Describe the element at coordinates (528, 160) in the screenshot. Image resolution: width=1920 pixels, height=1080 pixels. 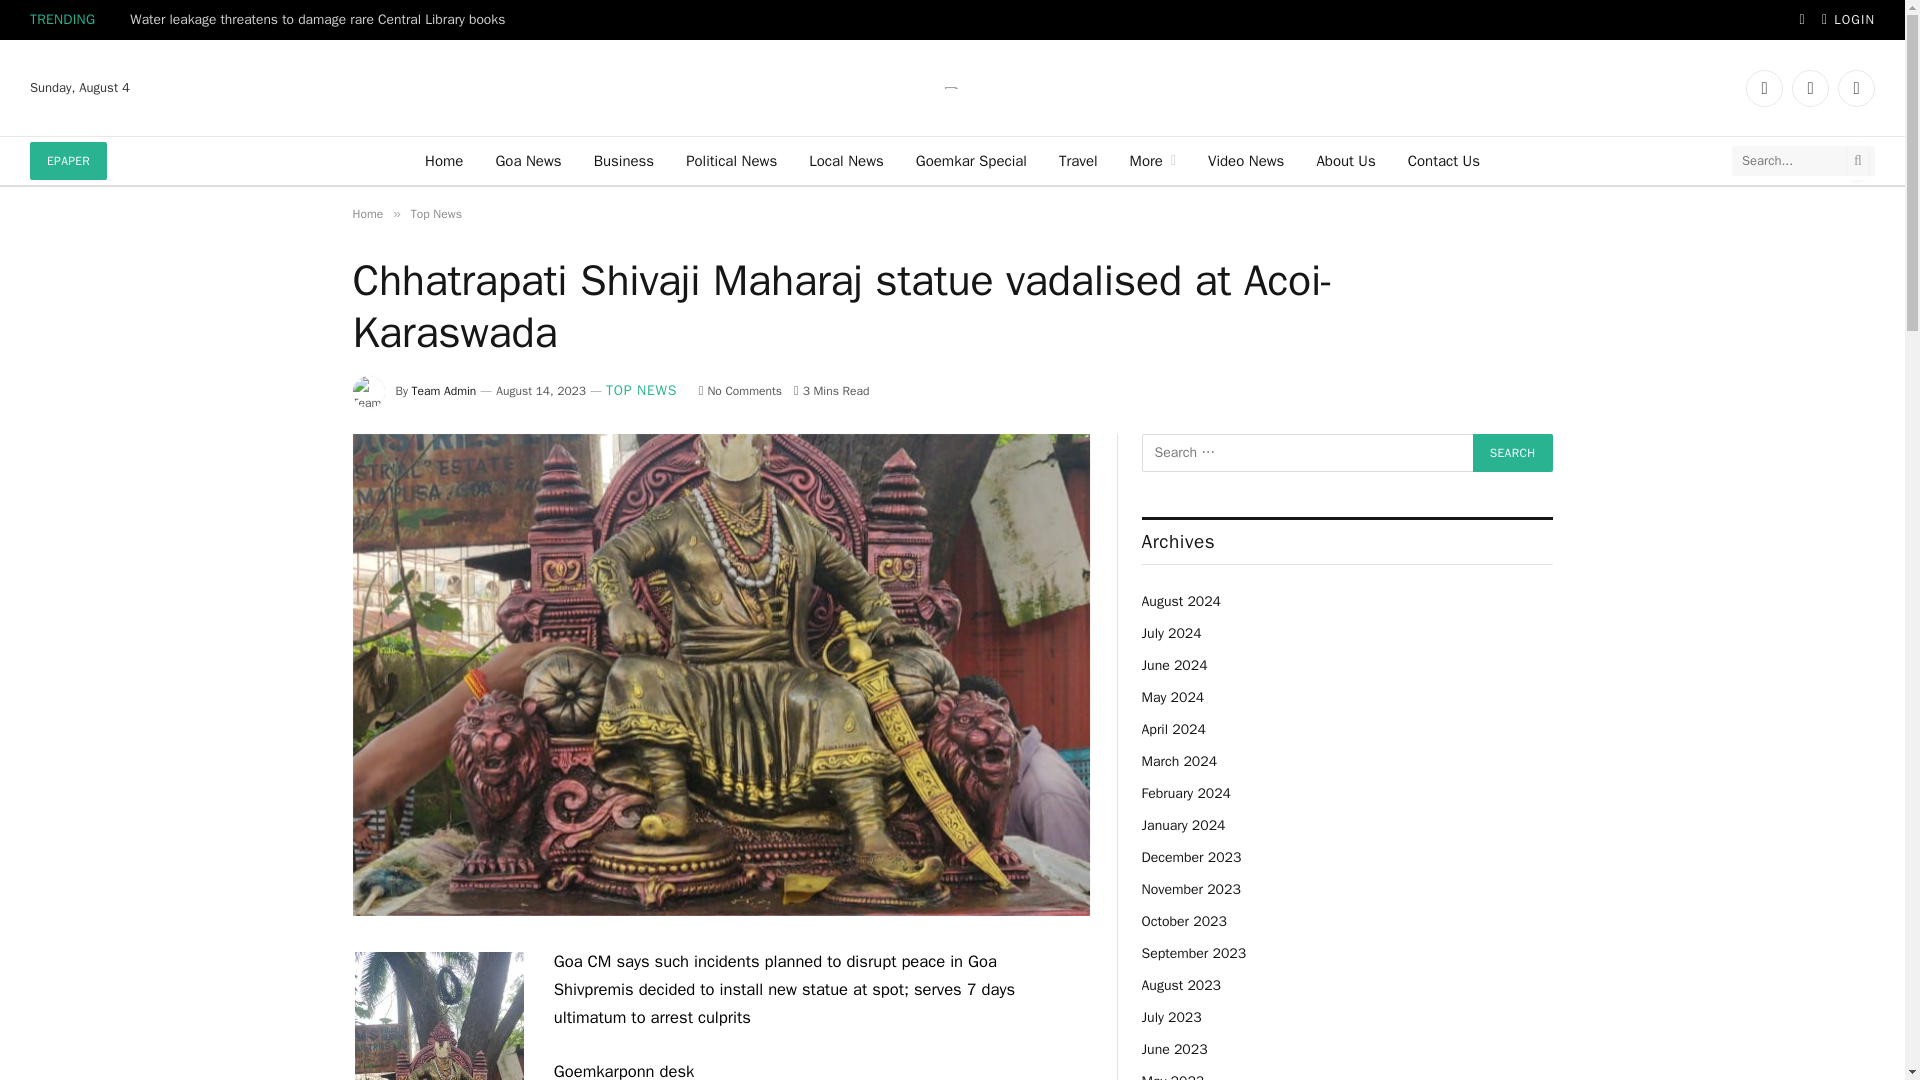
I see `Goa News` at that location.